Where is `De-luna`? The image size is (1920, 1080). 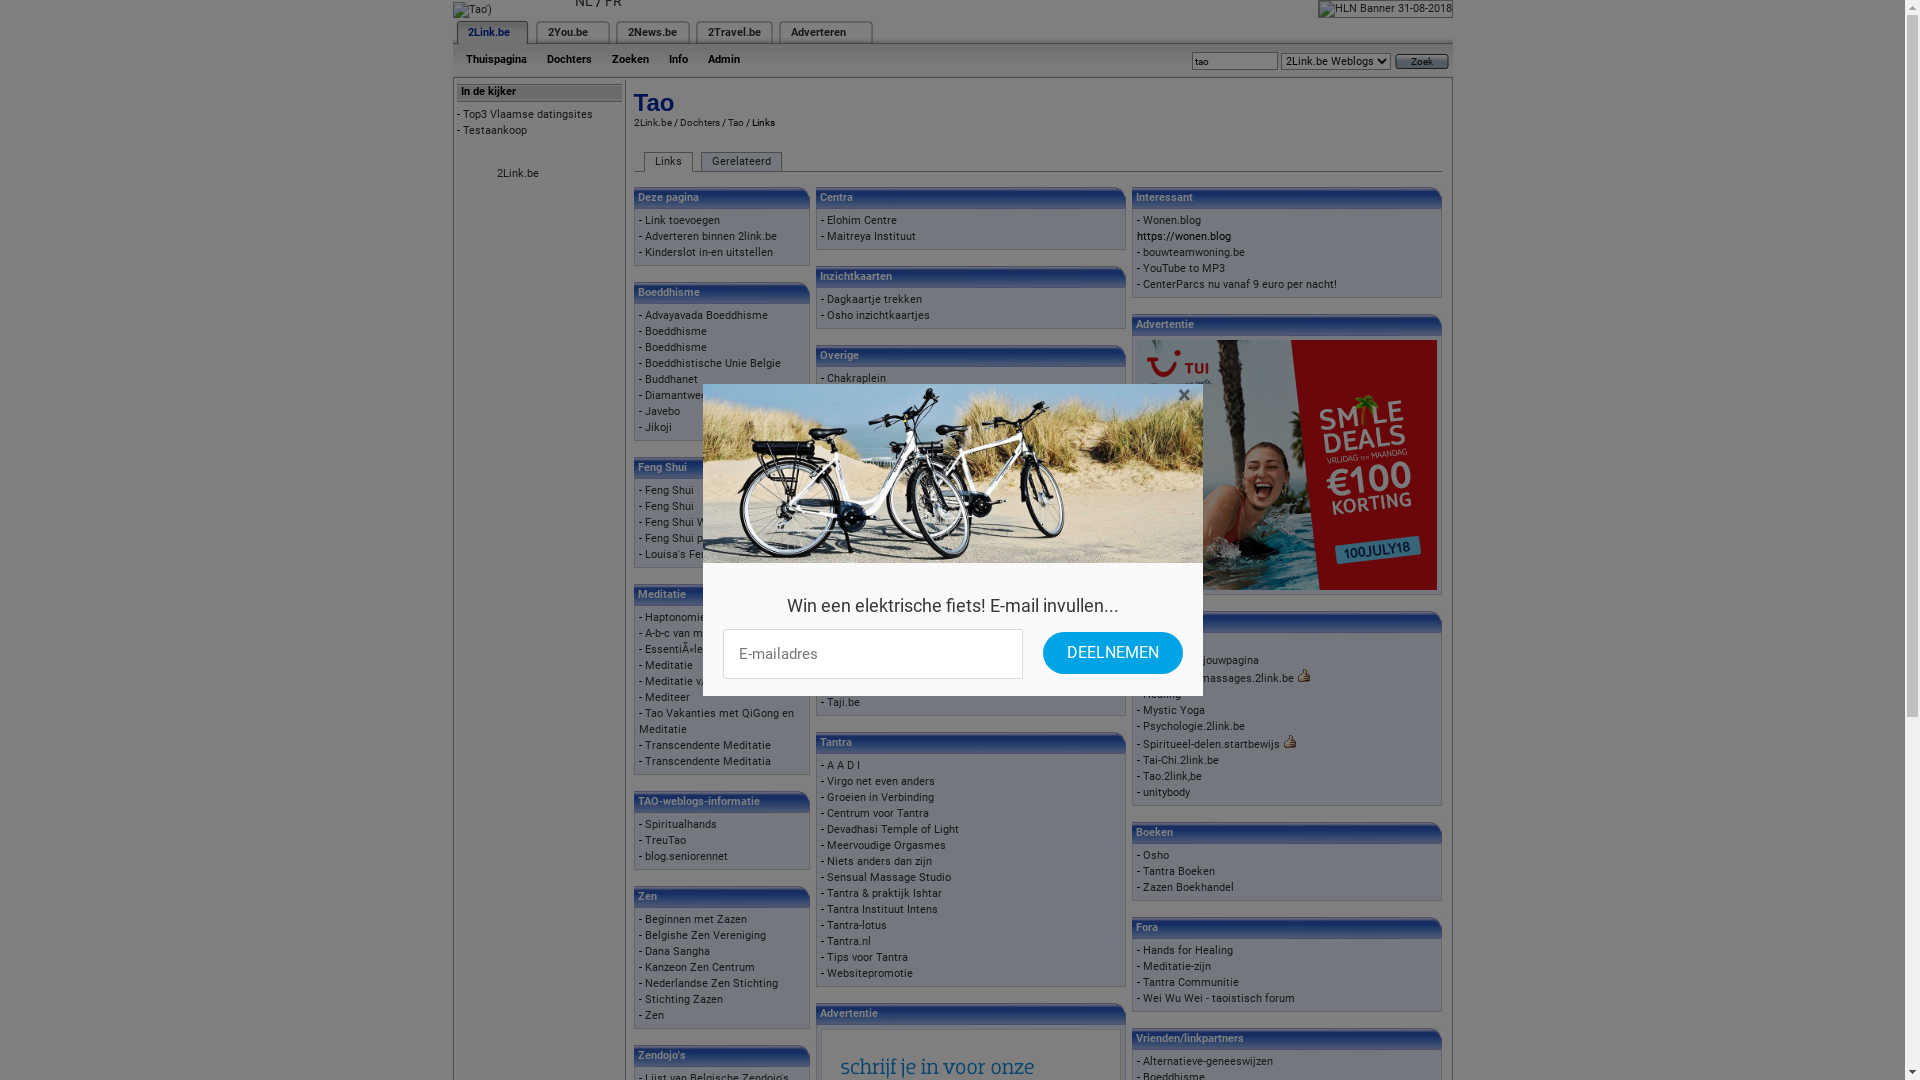
De-luna is located at coordinates (844, 542).